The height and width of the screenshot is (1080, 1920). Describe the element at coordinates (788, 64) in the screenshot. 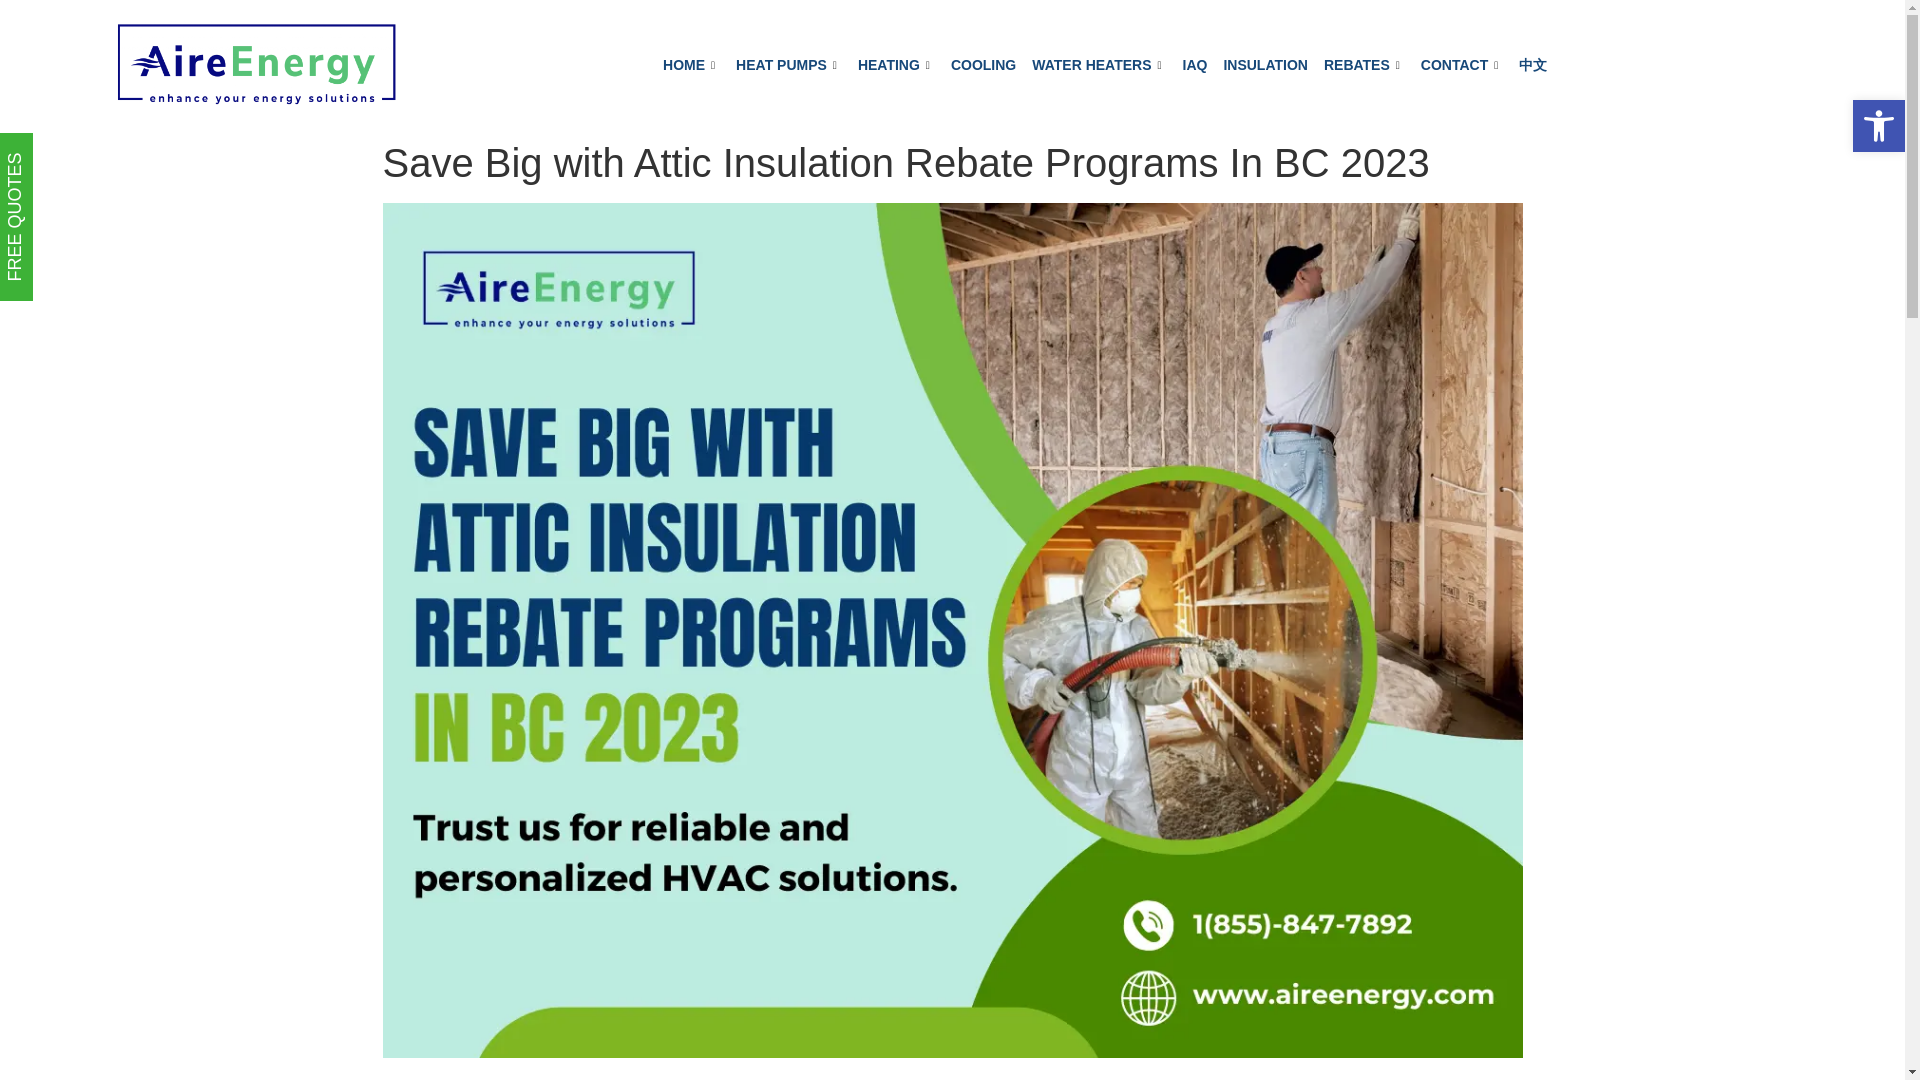

I see `HEAT PUMPS` at that location.